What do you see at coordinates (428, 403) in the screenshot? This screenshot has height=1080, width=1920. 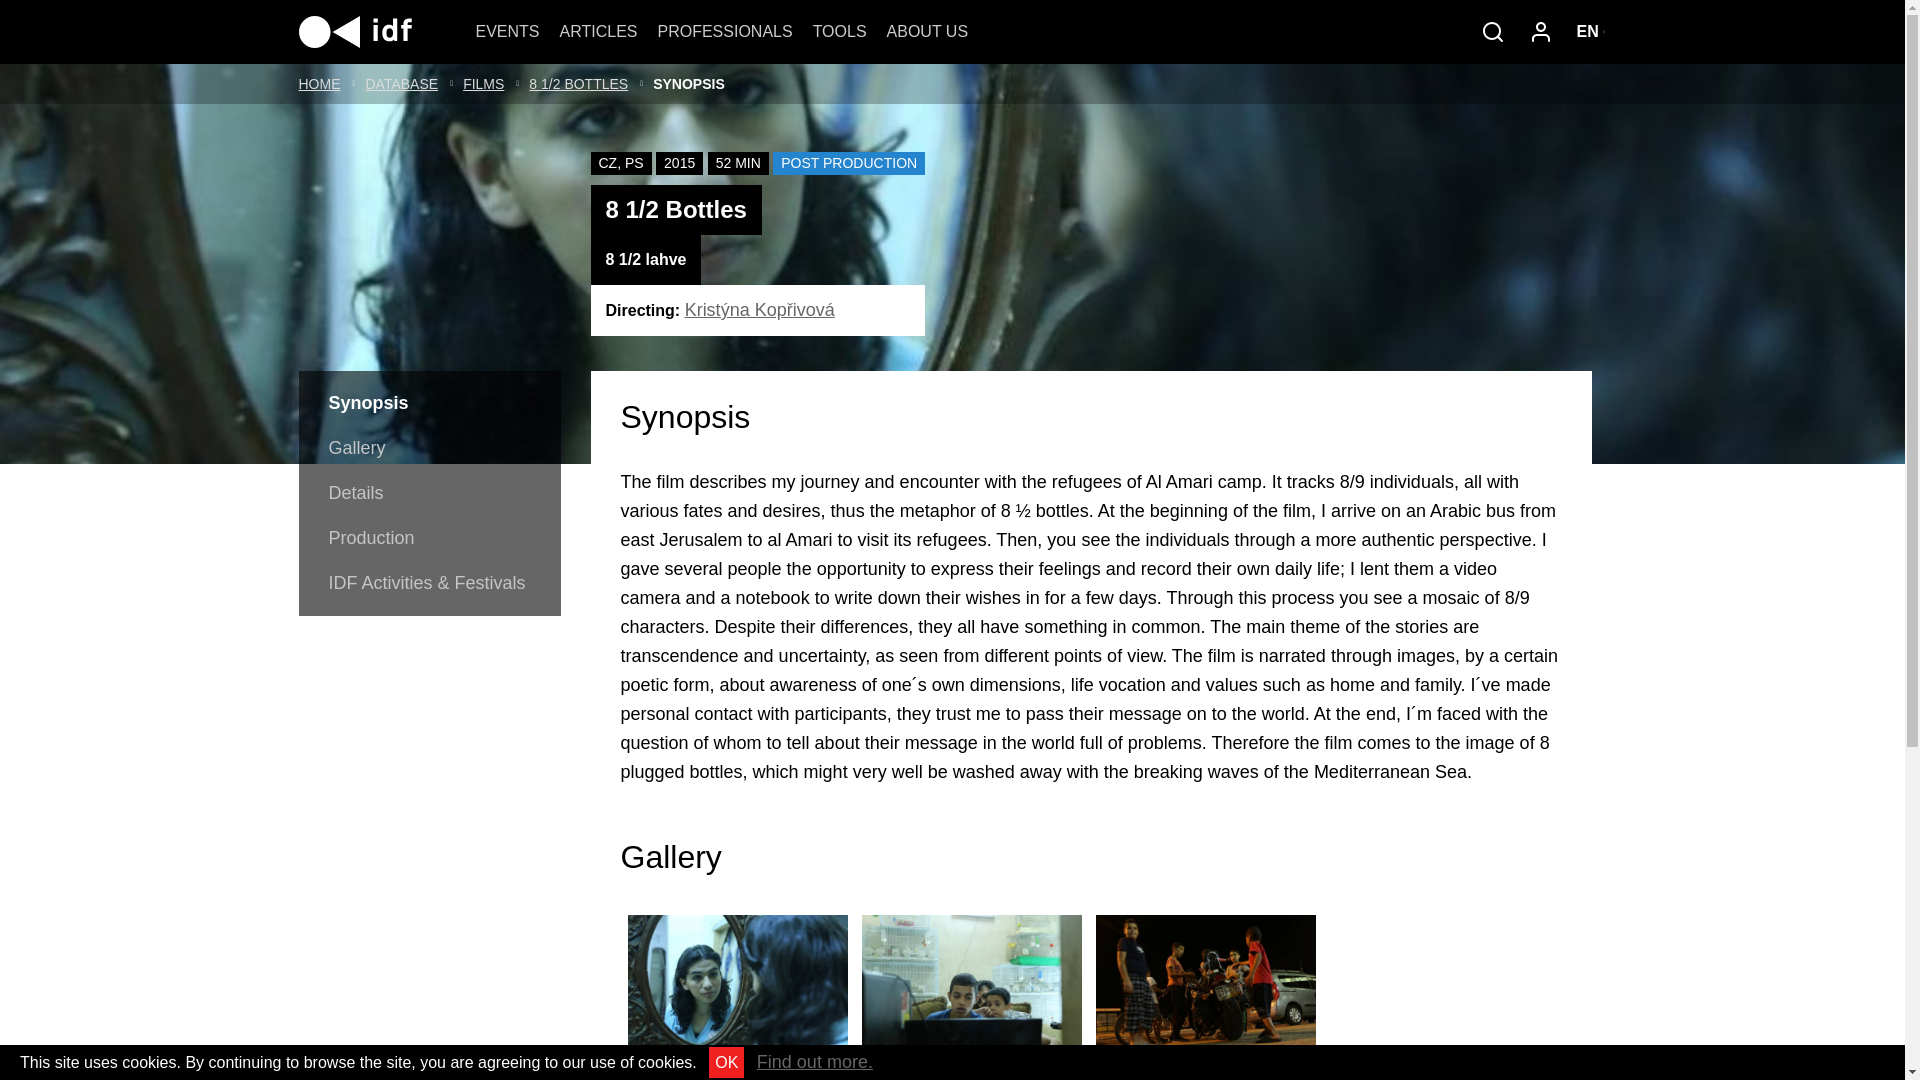 I see `Synopsis` at bounding box center [428, 403].